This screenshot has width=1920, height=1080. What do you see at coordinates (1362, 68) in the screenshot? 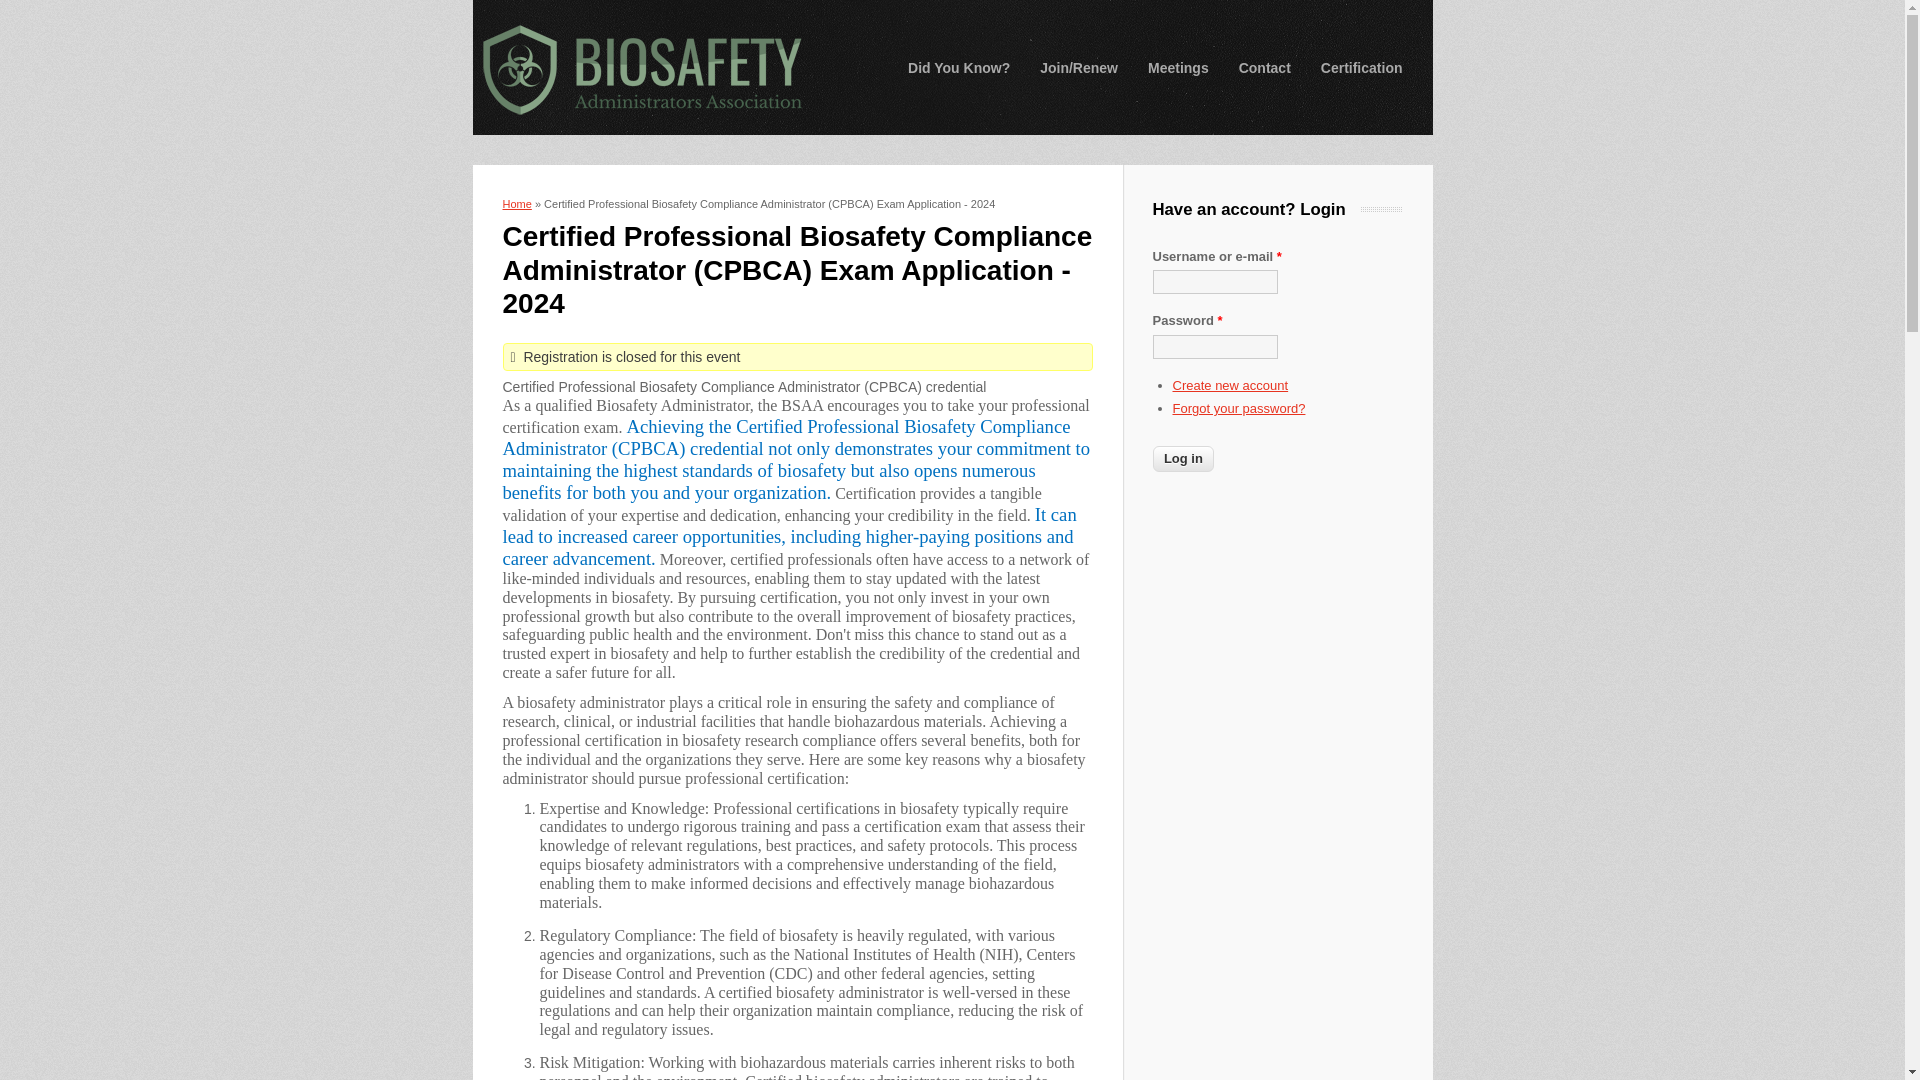
I see `Certification` at bounding box center [1362, 68].